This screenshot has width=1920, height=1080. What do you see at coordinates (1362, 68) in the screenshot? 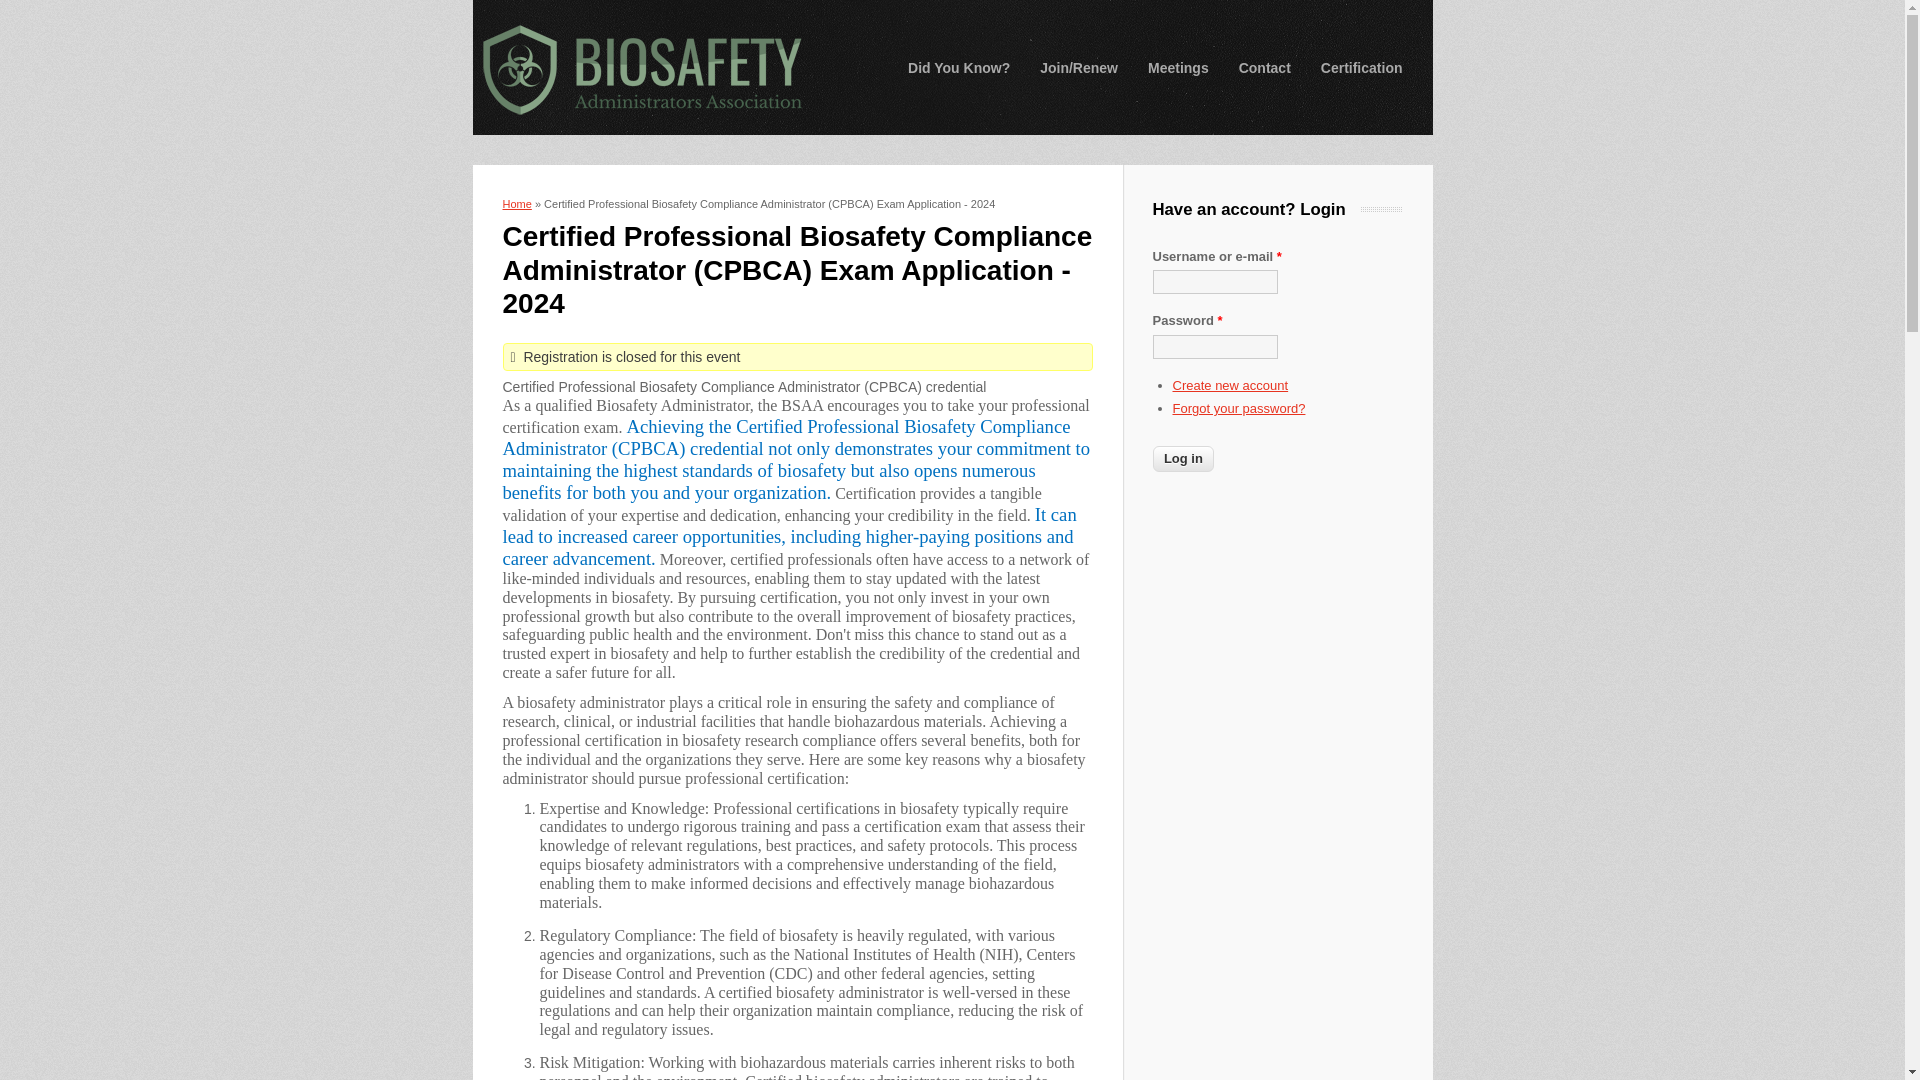
I see `Certification` at bounding box center [1362, 68].